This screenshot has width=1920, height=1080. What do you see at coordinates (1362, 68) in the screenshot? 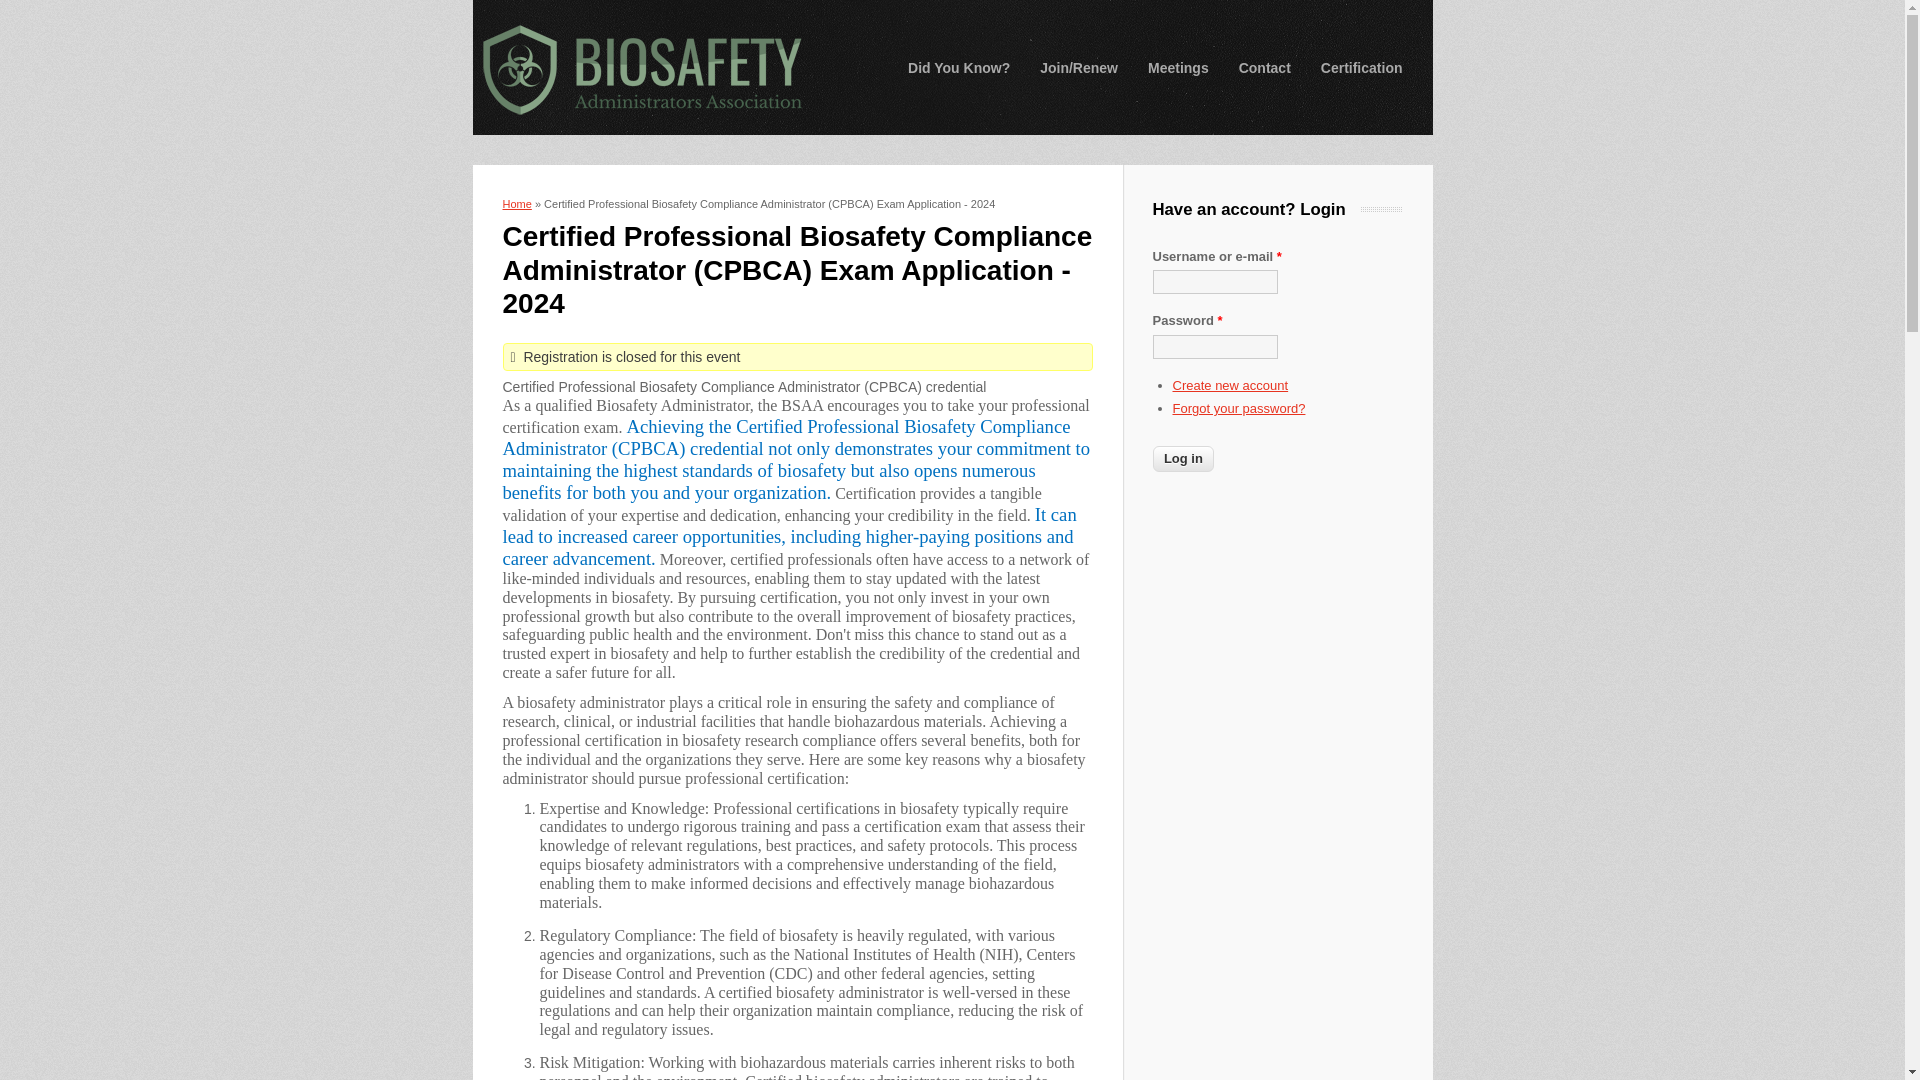
I see `Certification` at bounding box center [1362, 68].